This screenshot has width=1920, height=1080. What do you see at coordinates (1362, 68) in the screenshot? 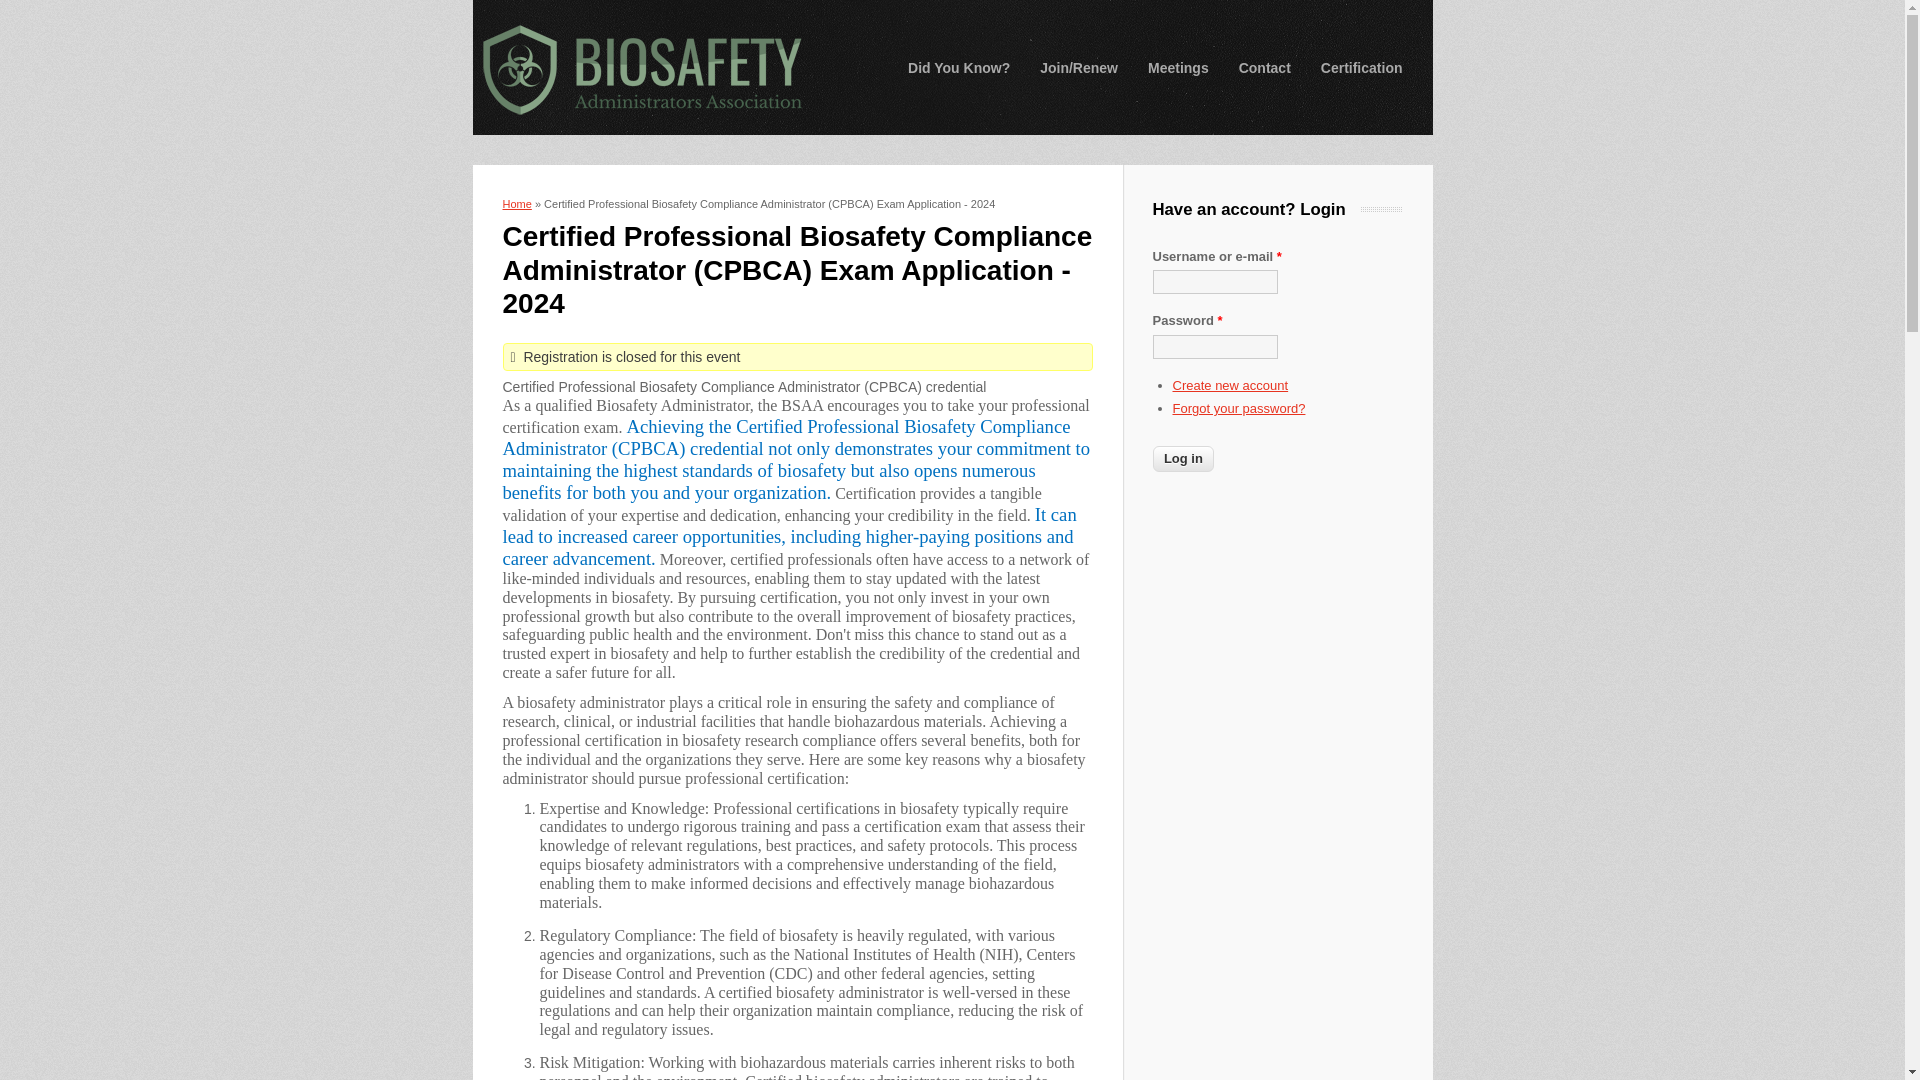
I see `Certification` at bounding box center [1362, 68].